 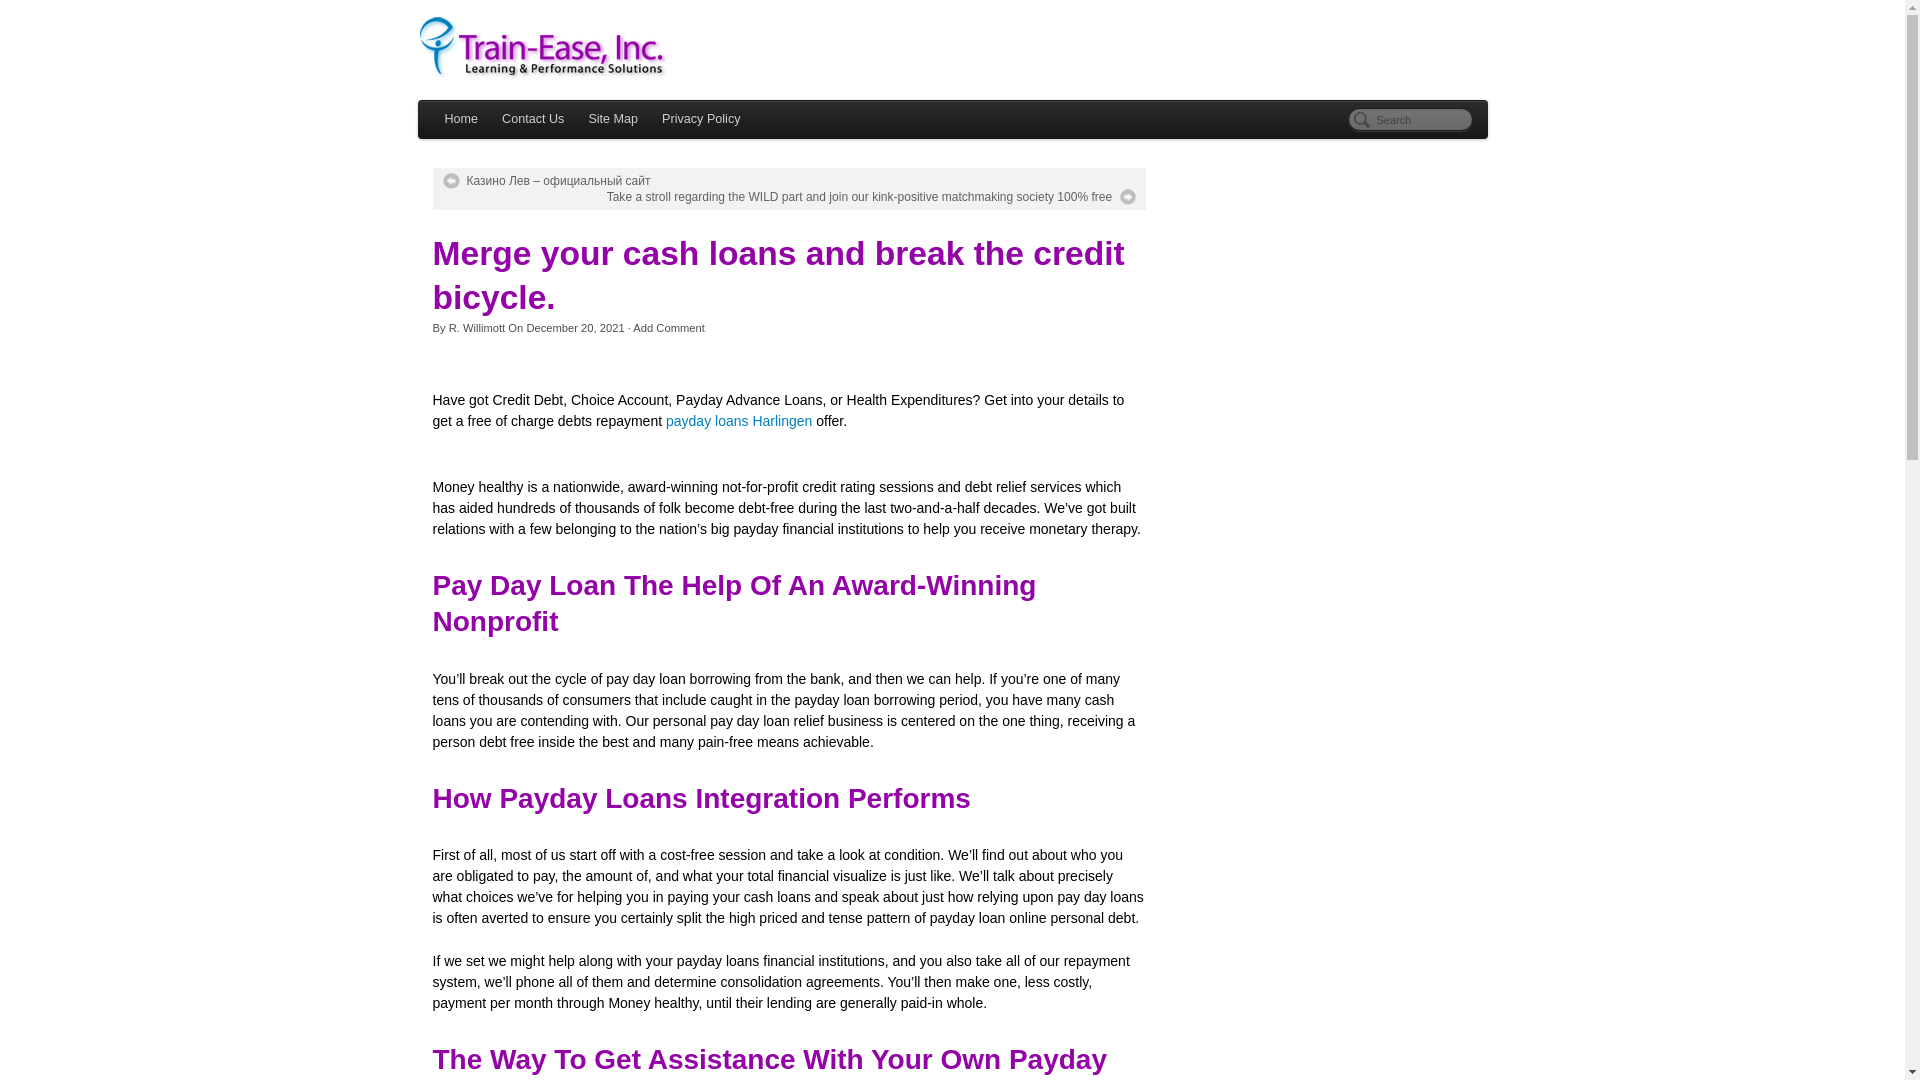 I want to click on Site Map, so click(x=613, y=120).